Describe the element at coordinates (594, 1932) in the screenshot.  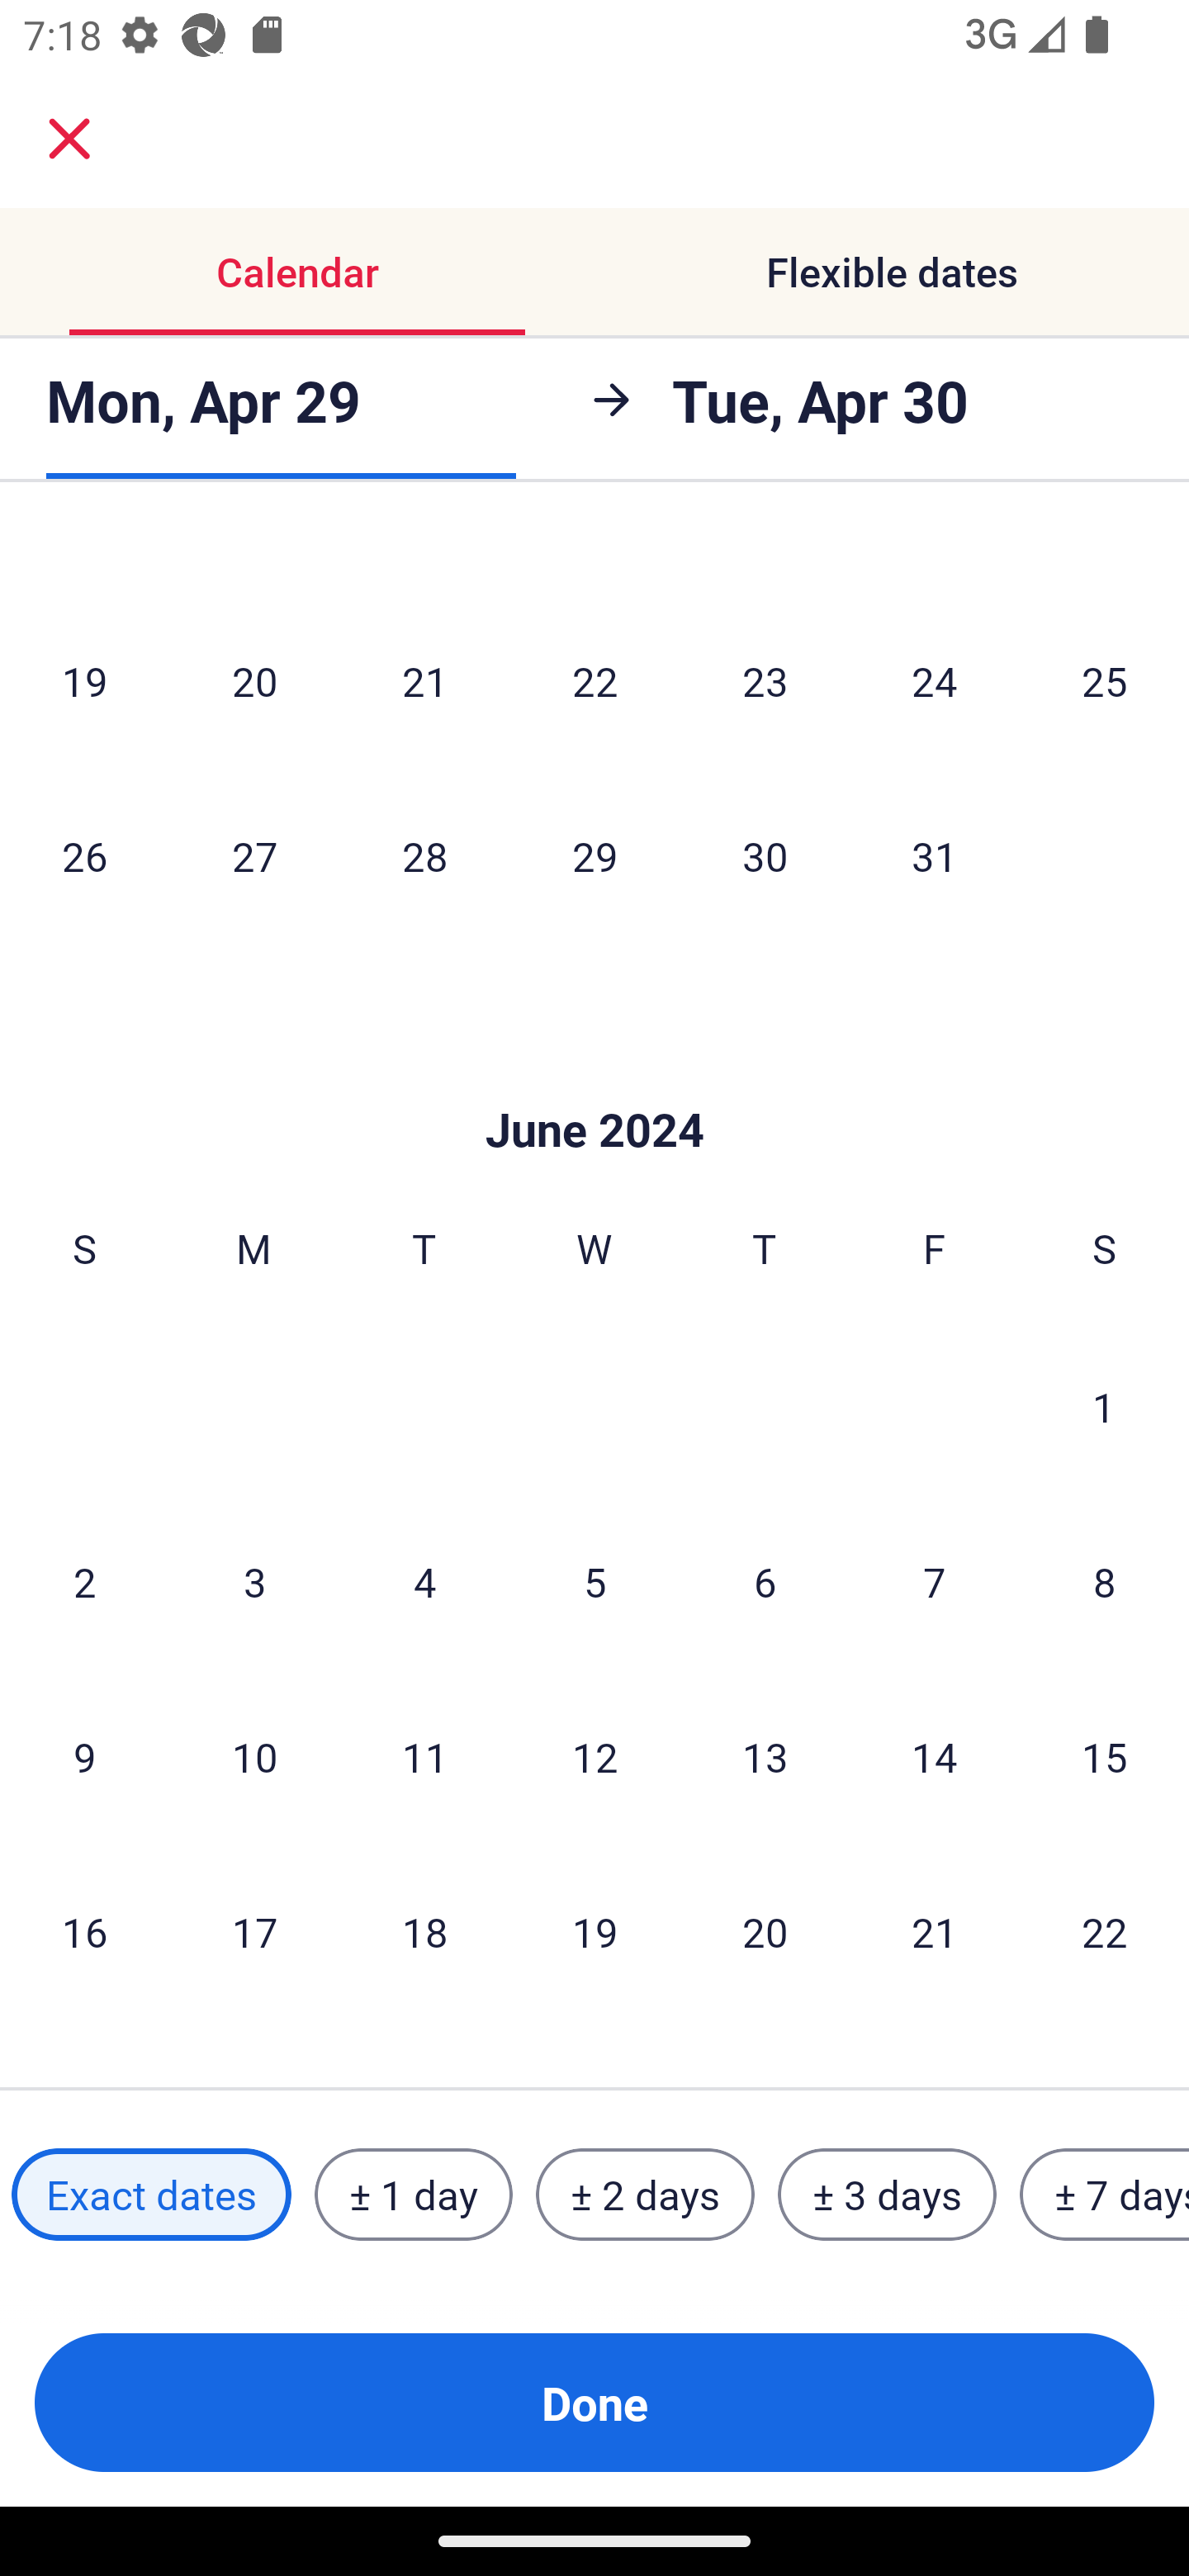
I see `19 Wednesday, June 19, 2024` at that location.